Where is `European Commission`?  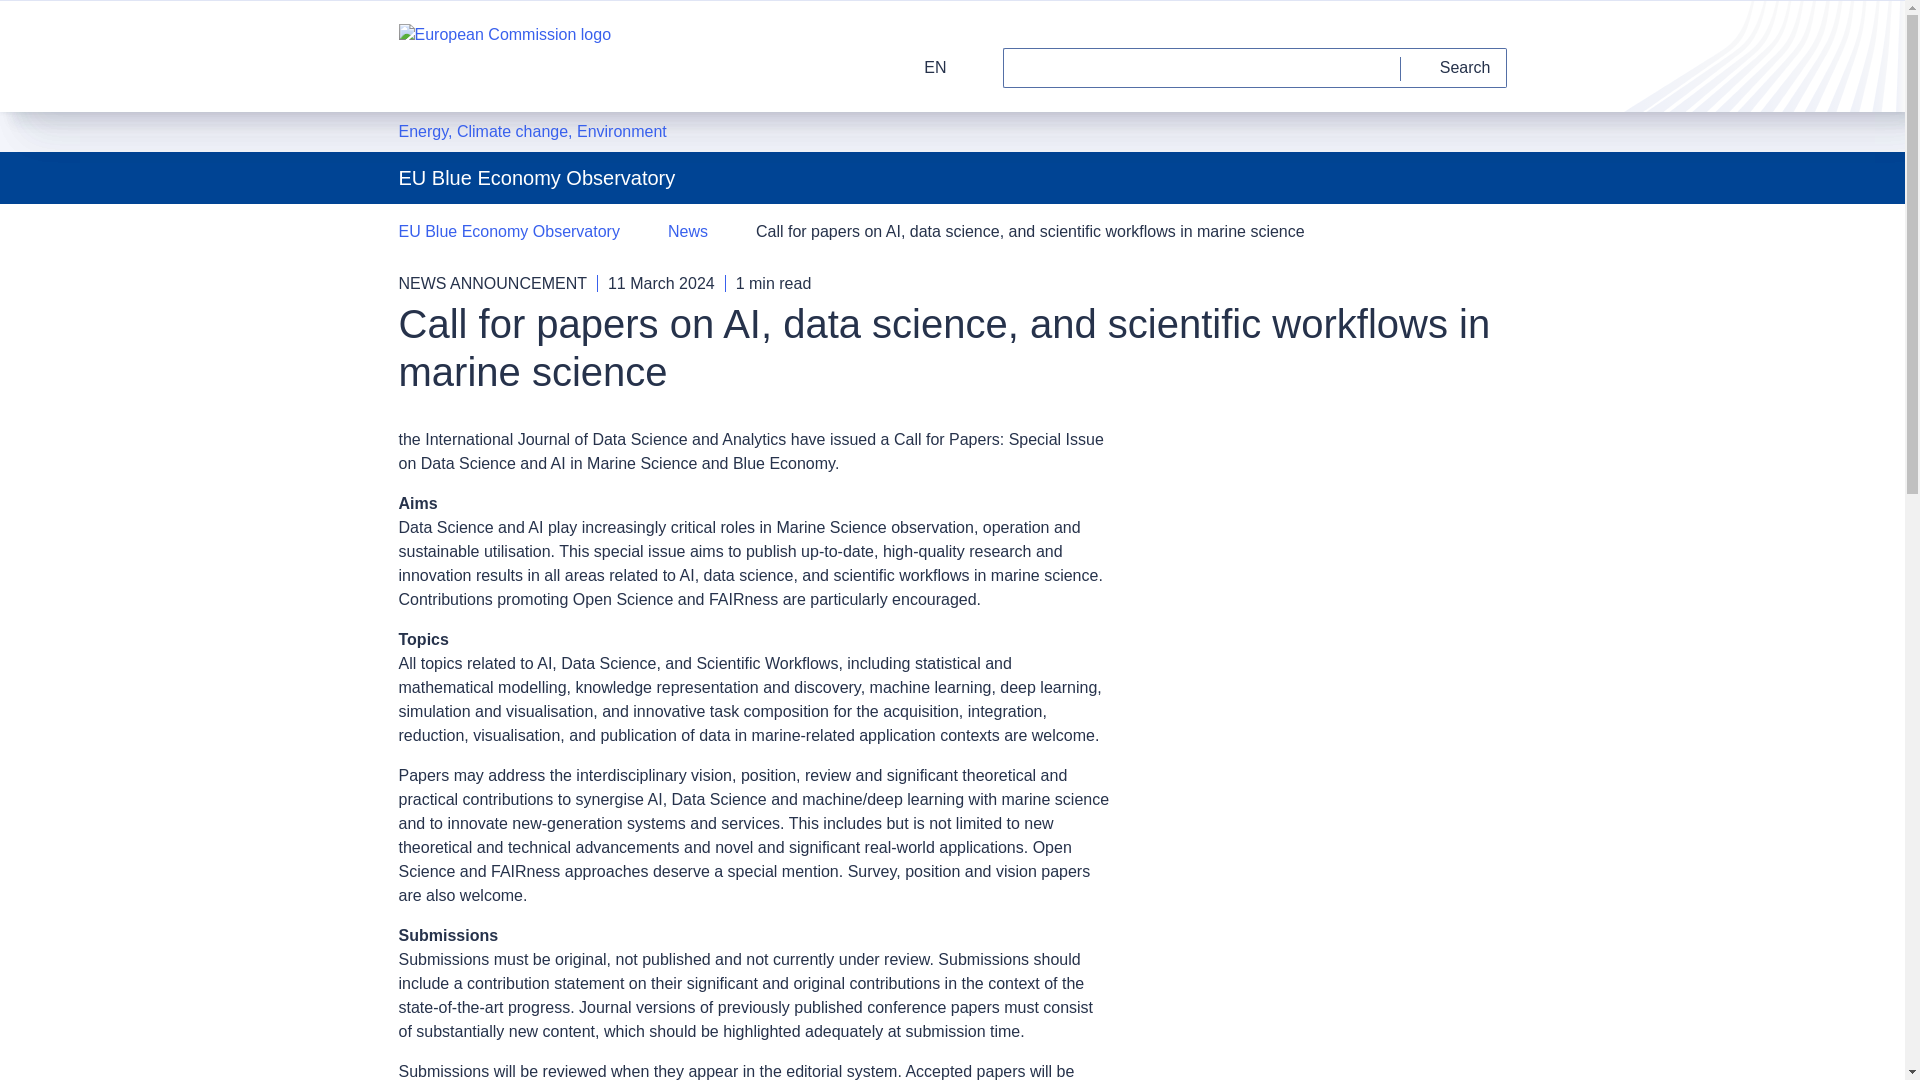
European Commission is located at coordinates (504, 55).